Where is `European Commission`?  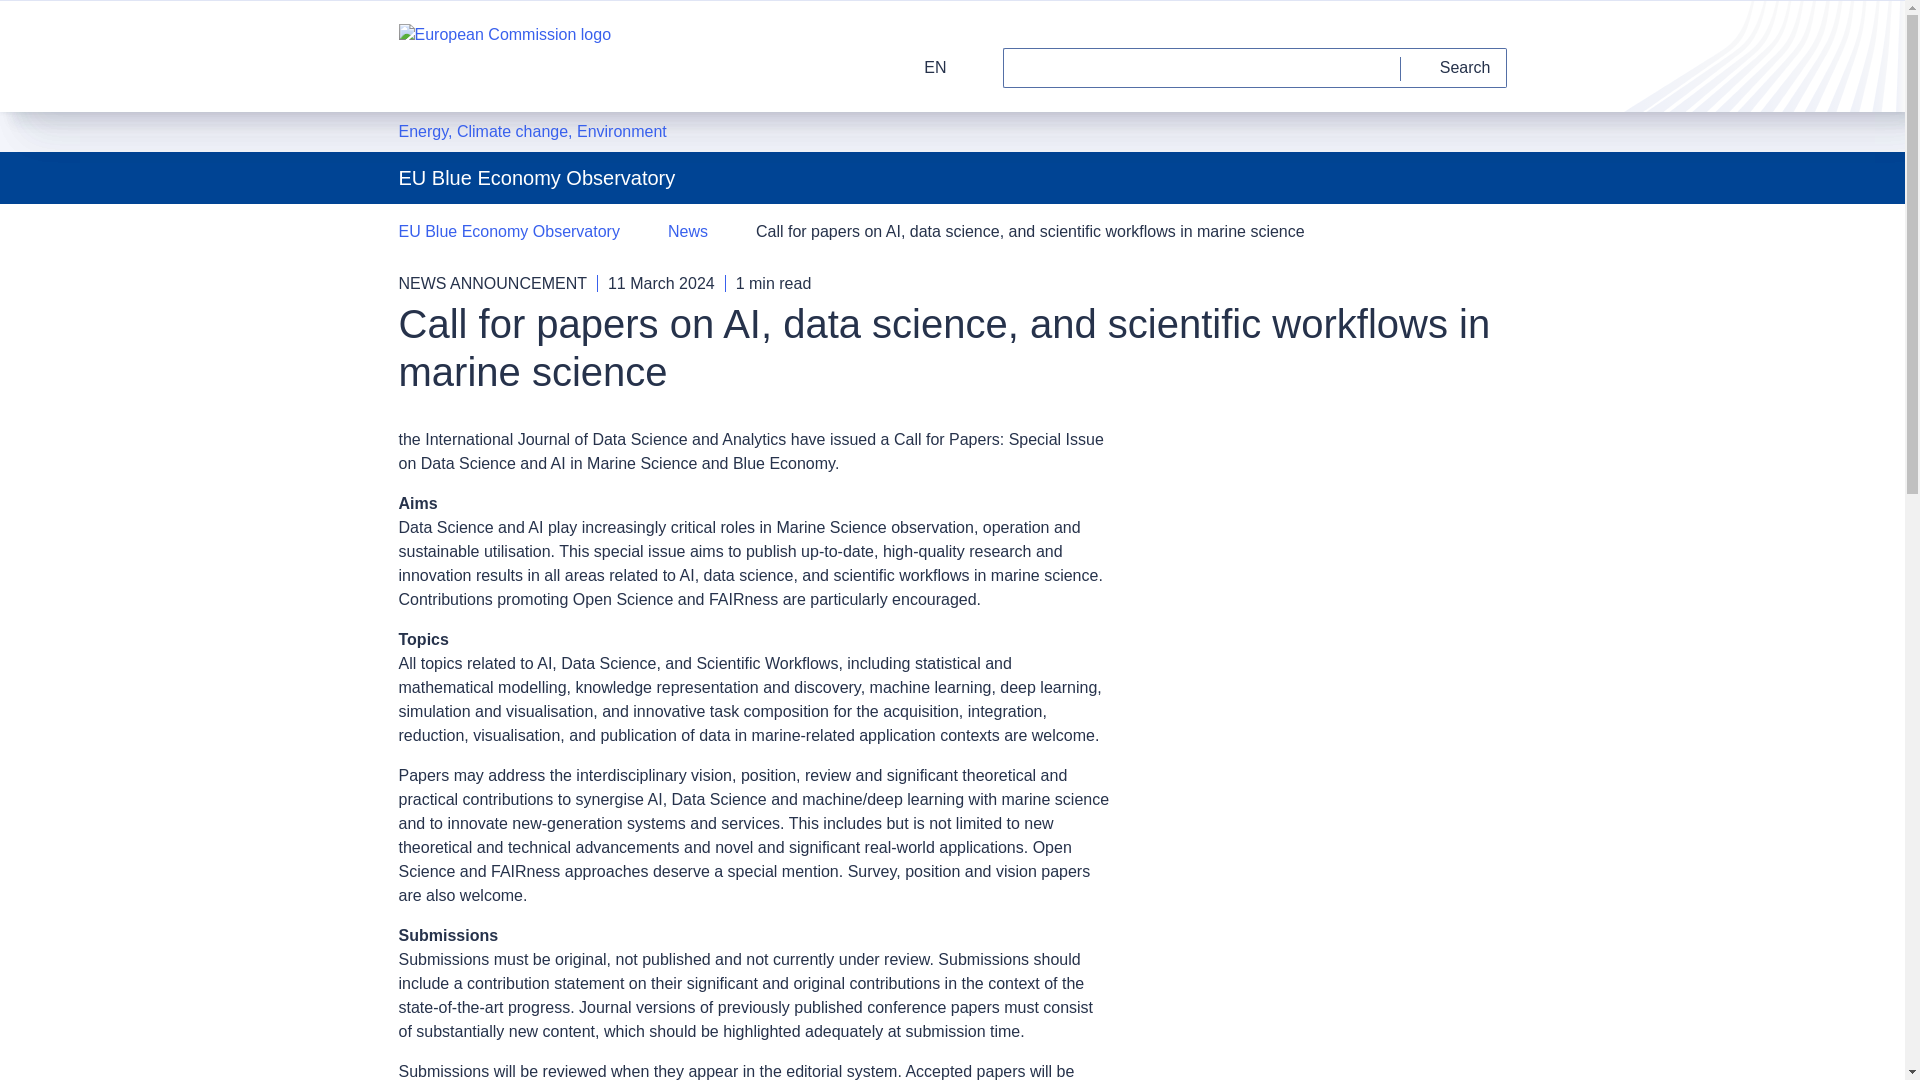
European Commission is located at coordinates (504, 55).